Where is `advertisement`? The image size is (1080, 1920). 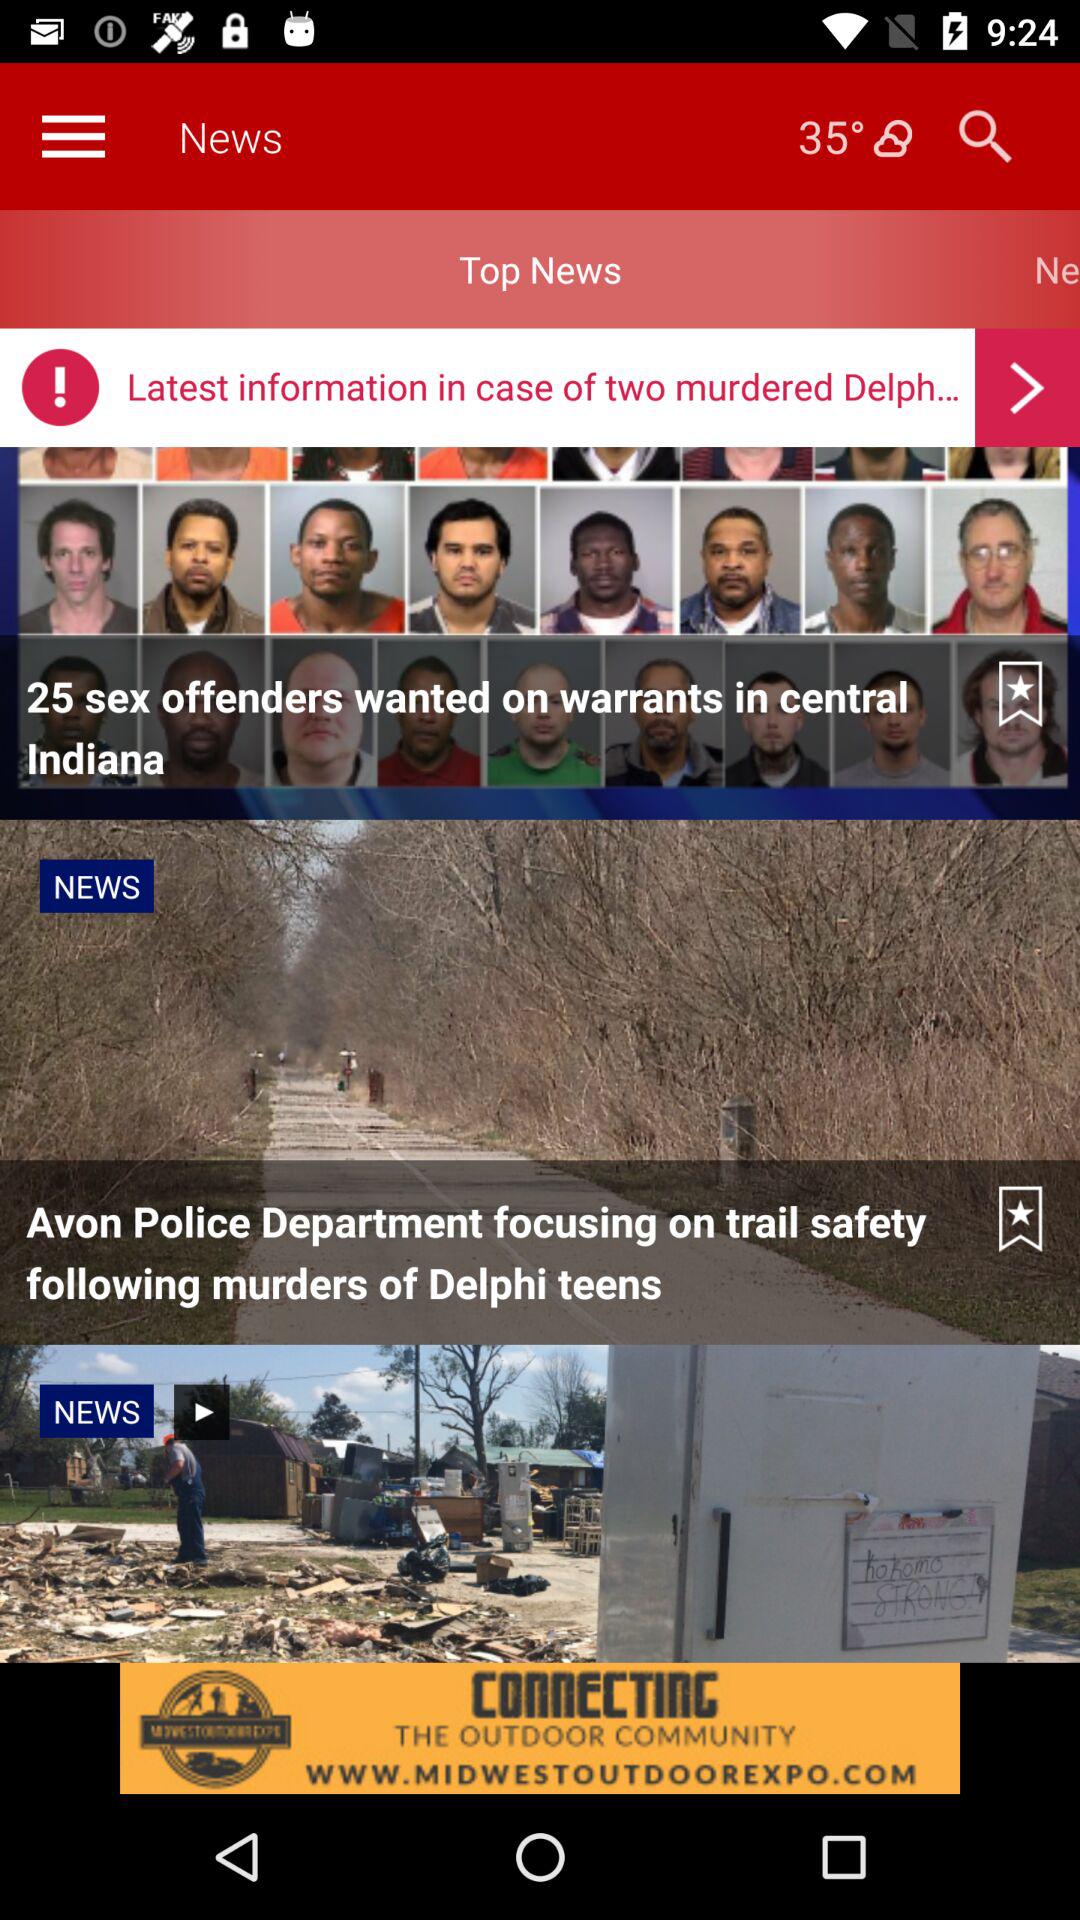
advertisement is located at coordinates (540, 1728).